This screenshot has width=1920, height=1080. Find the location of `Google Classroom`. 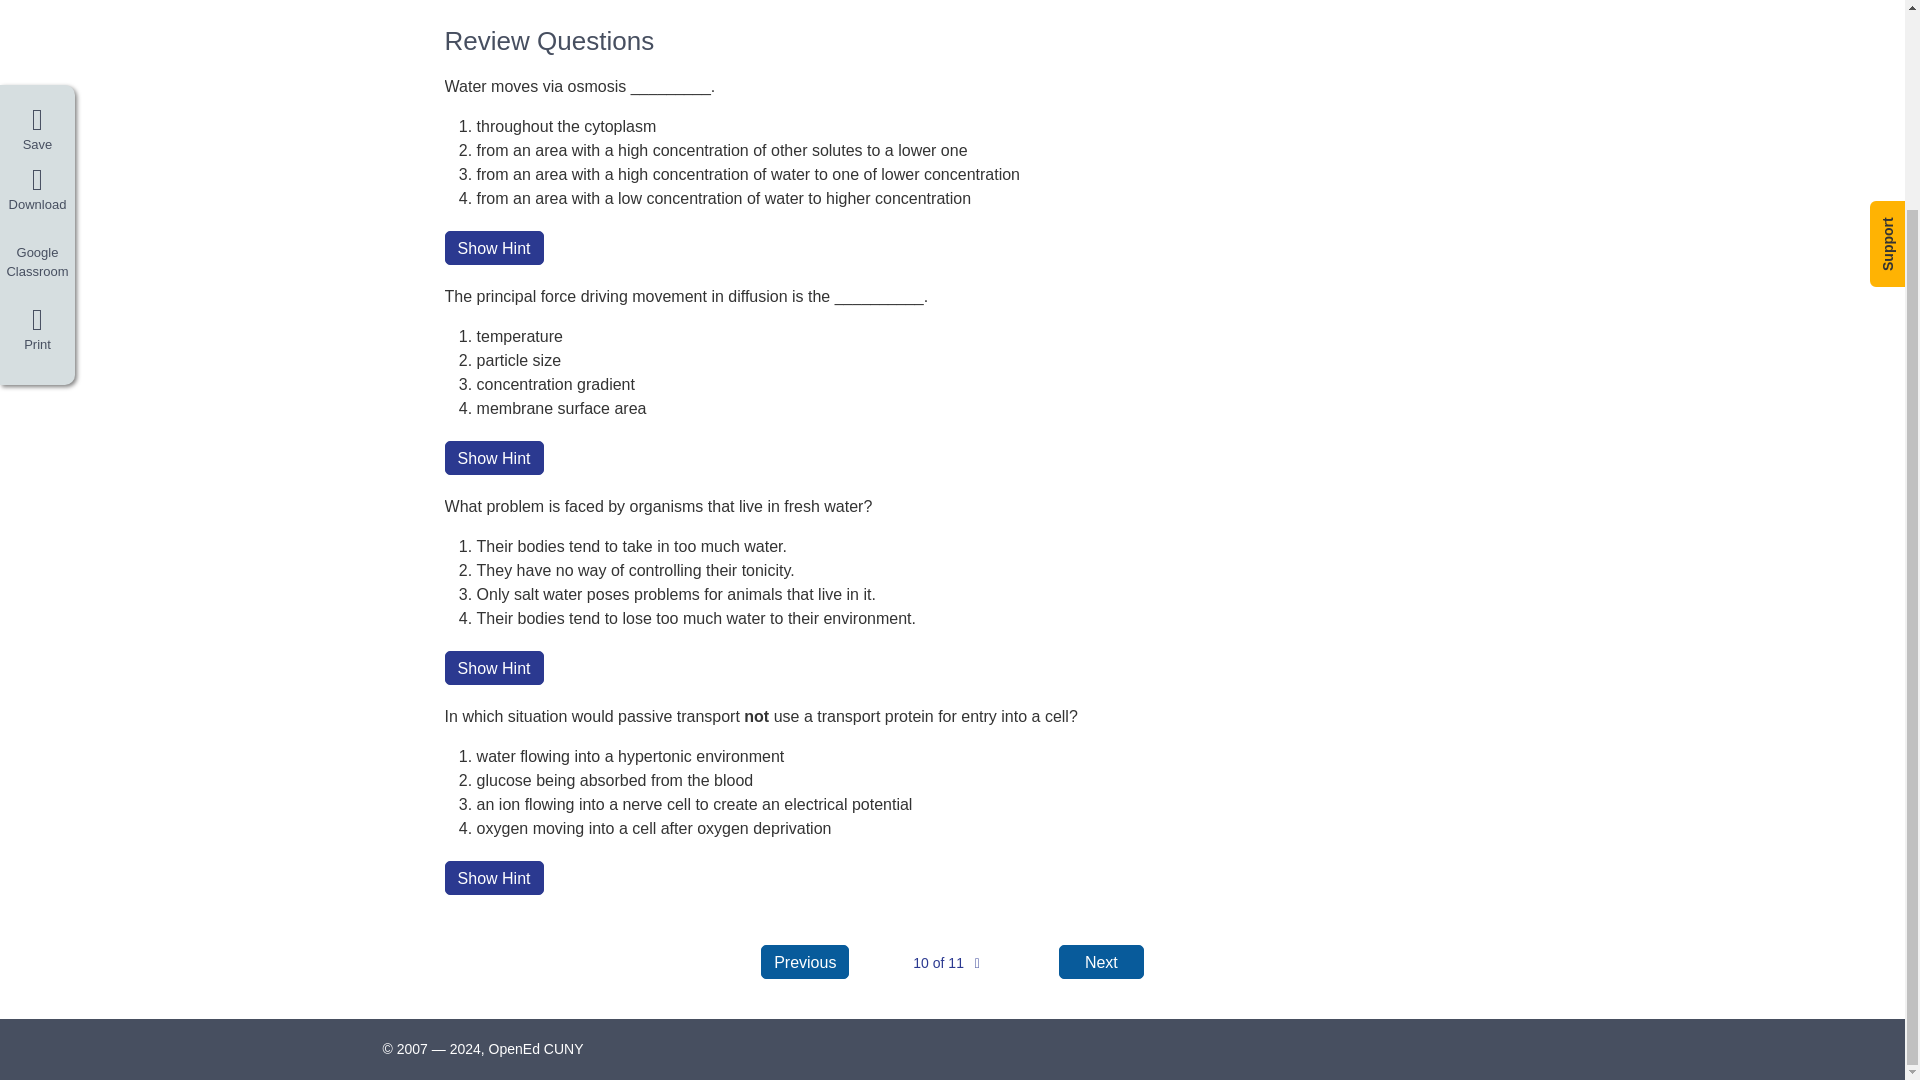

Google Classroom is located at coordinates (37, 29).